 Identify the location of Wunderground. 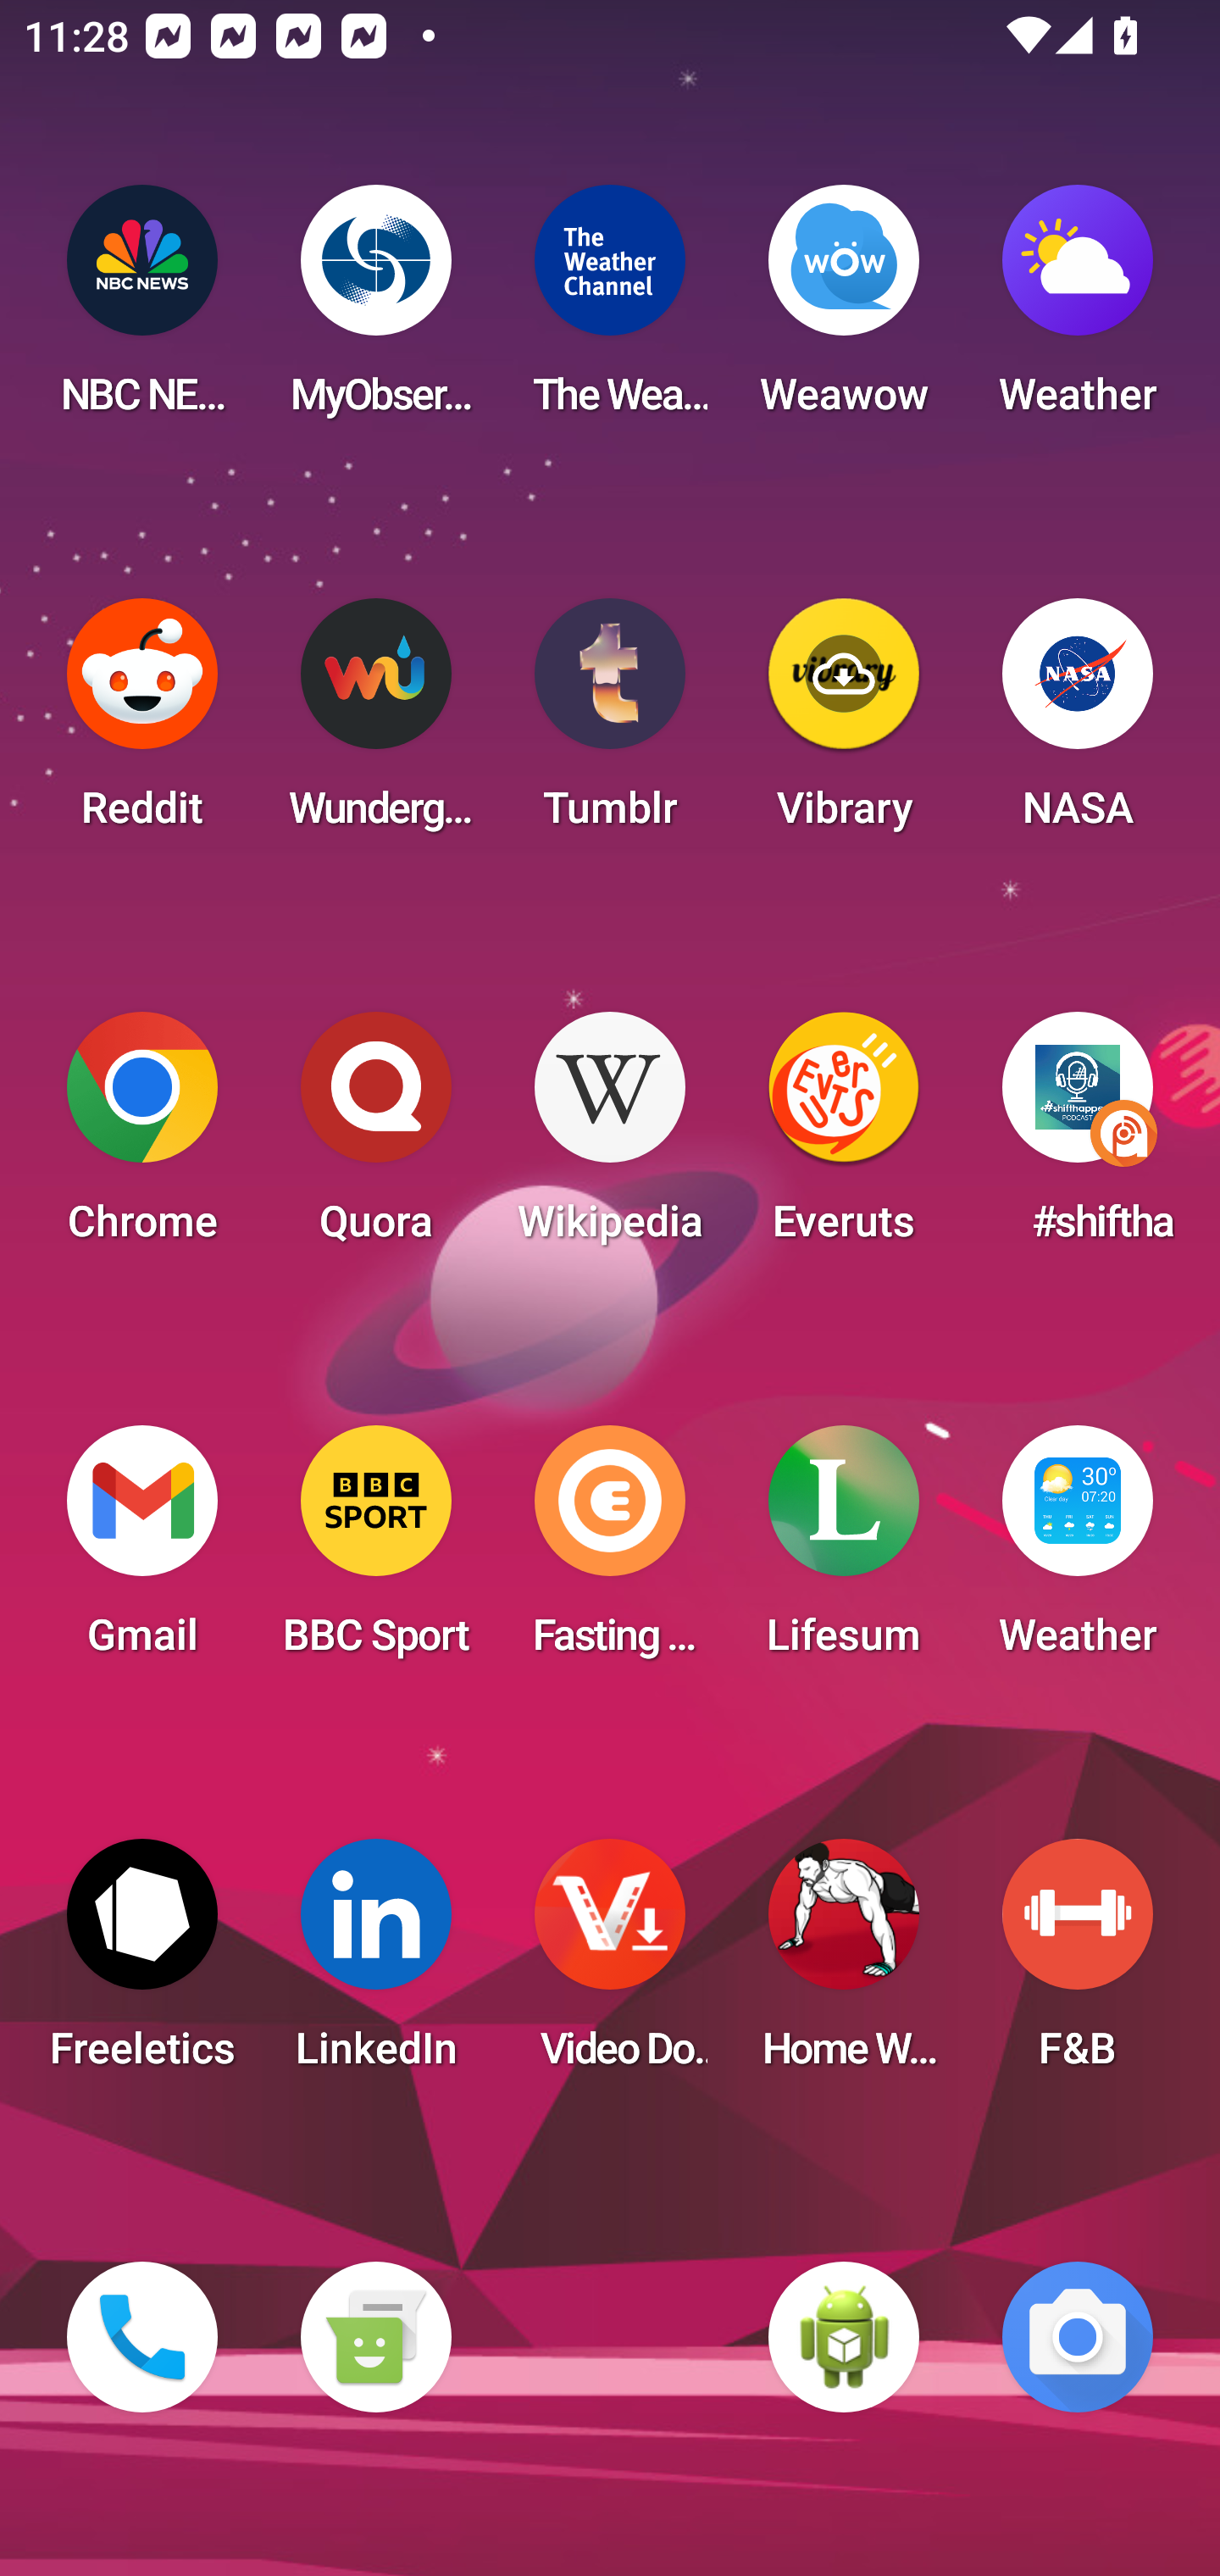
(375, 724).